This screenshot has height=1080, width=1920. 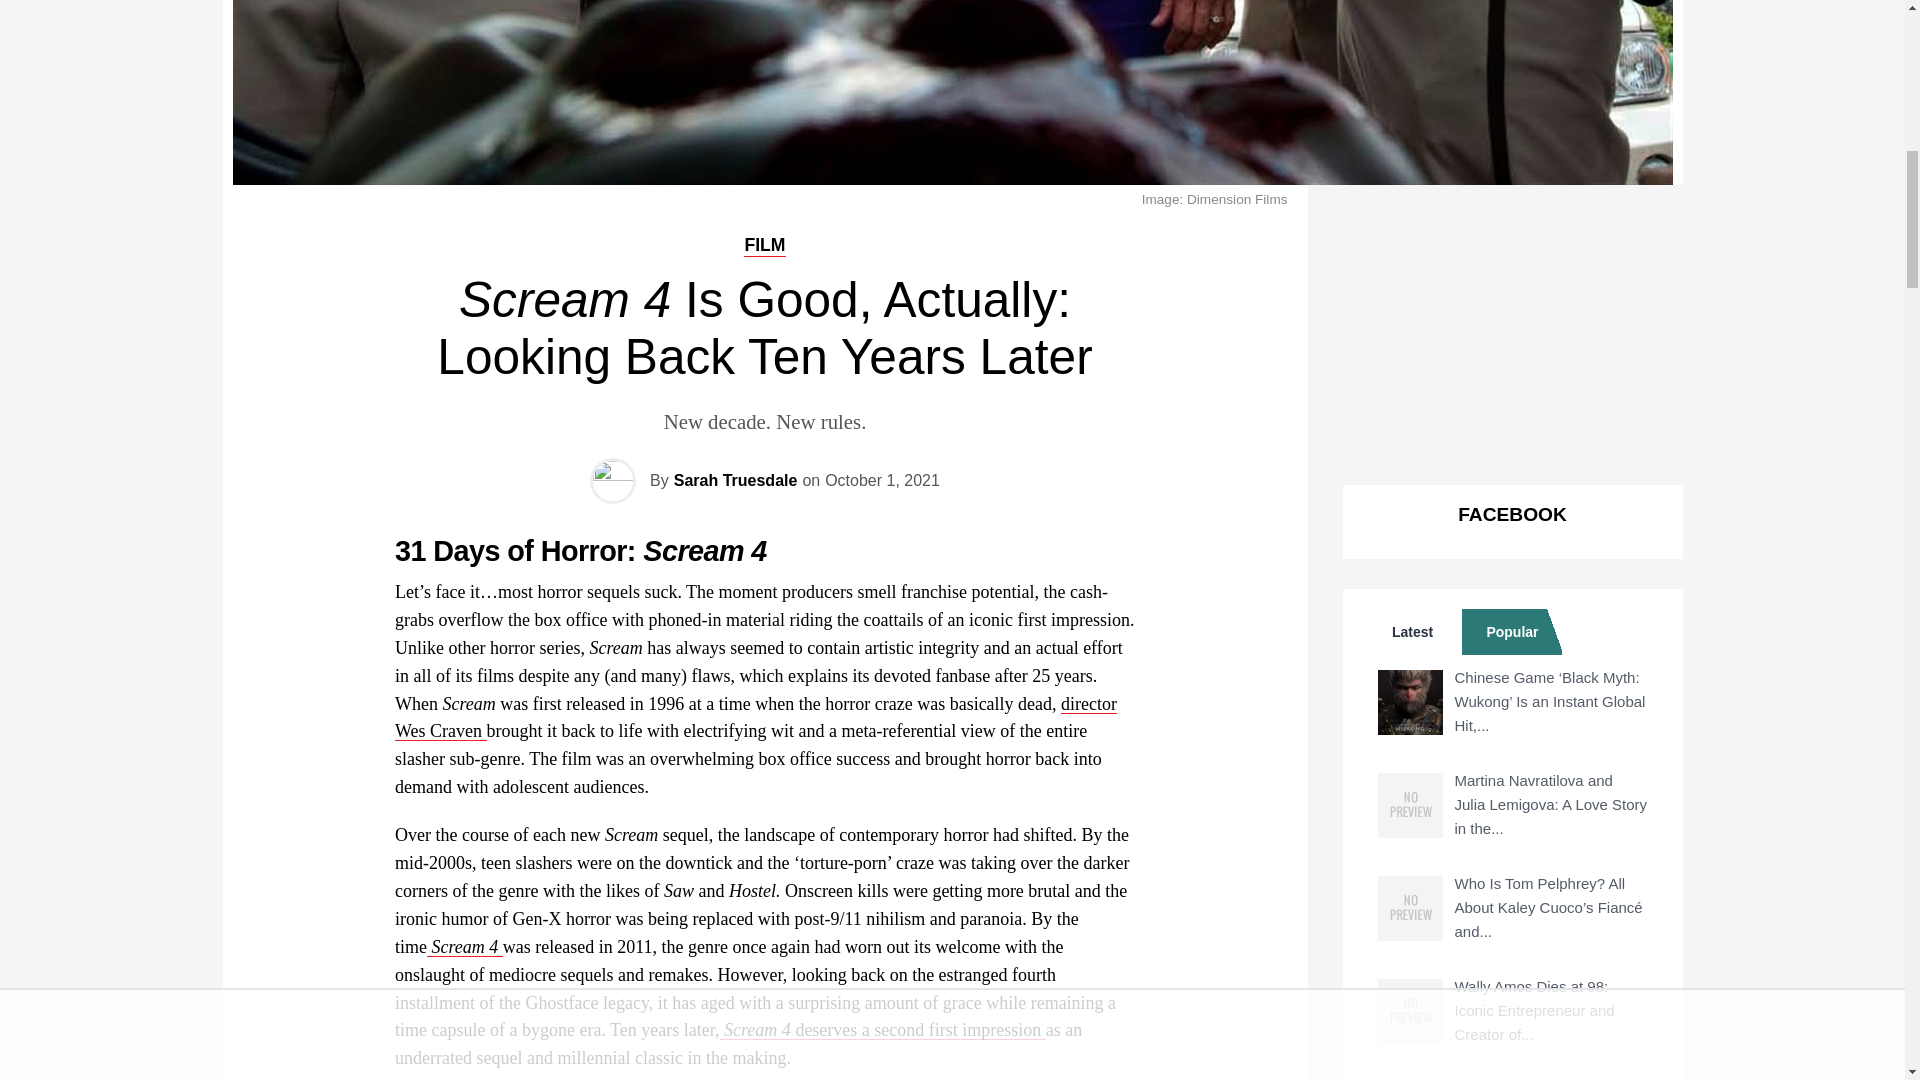 I want to click on director Wes Craven, so click(x=756, y=718).